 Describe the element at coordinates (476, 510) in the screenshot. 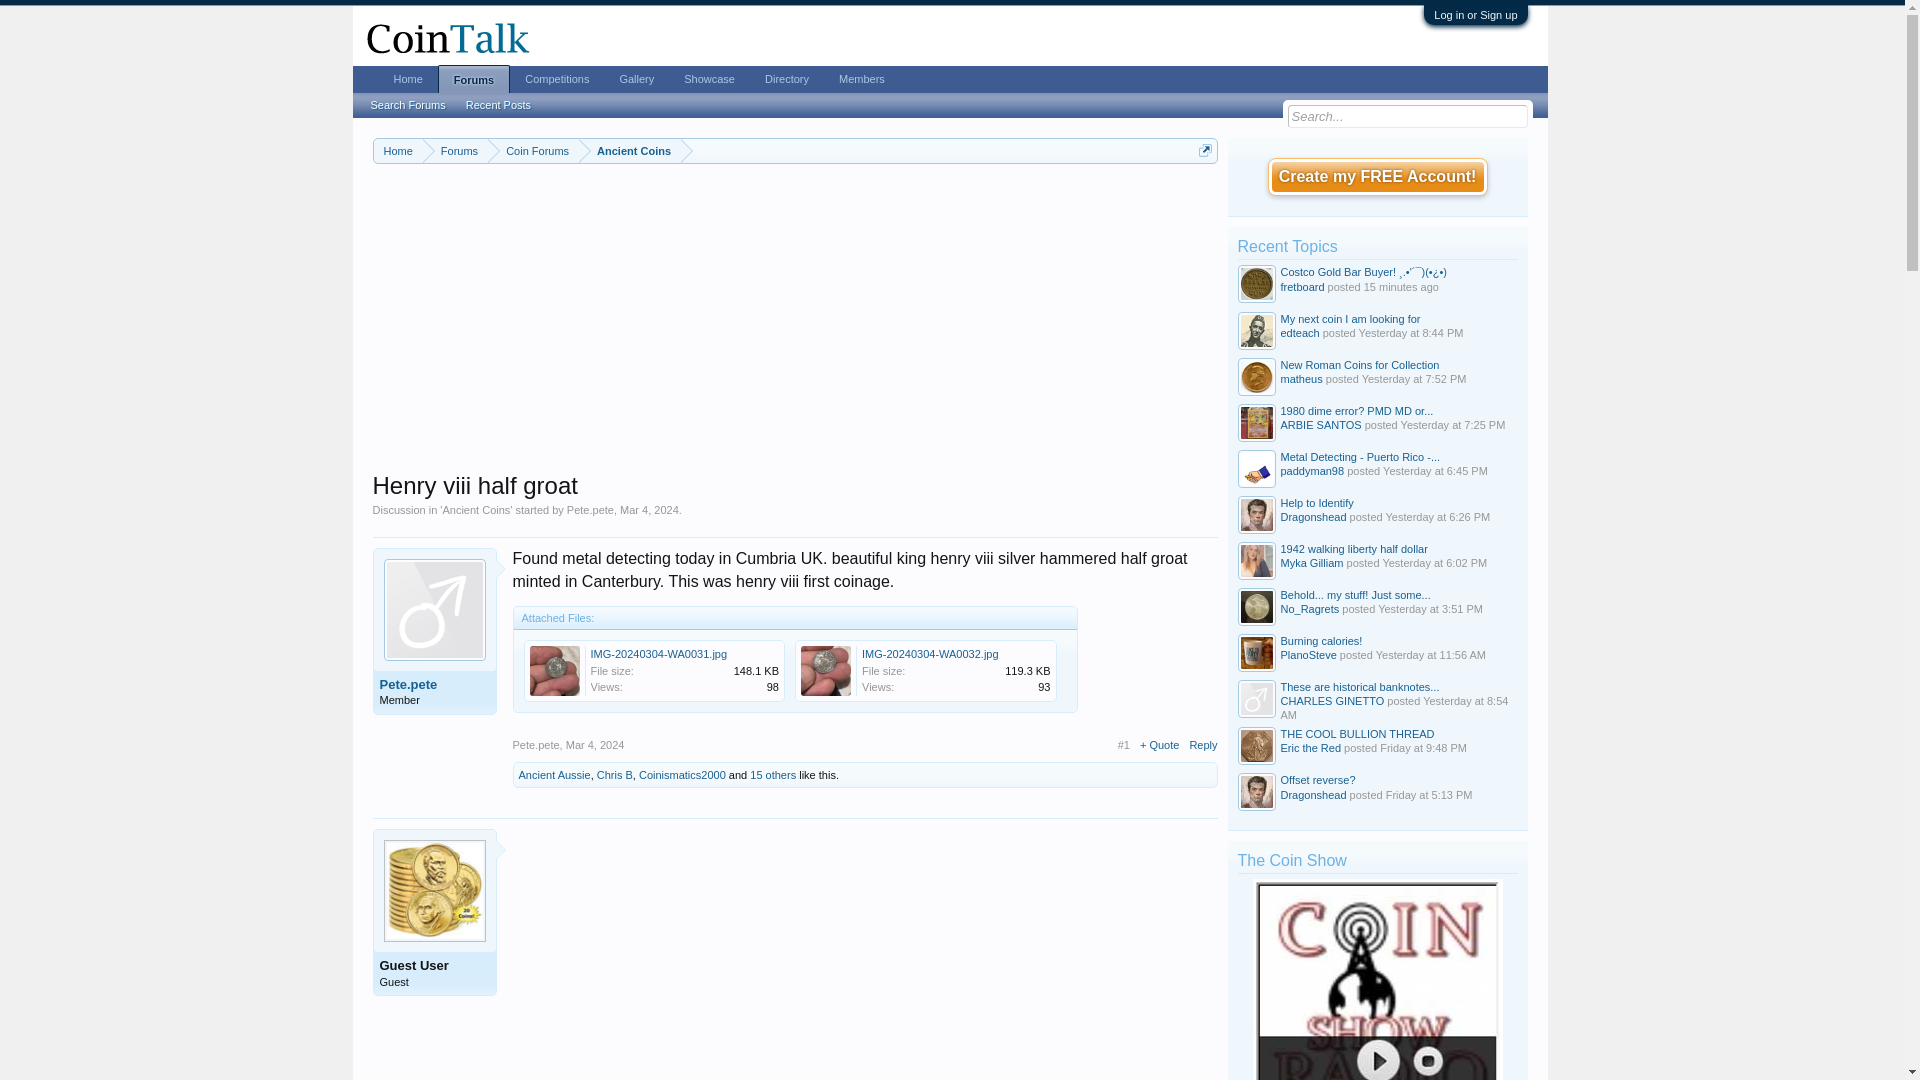

I see `Ancient Coins` at that location.